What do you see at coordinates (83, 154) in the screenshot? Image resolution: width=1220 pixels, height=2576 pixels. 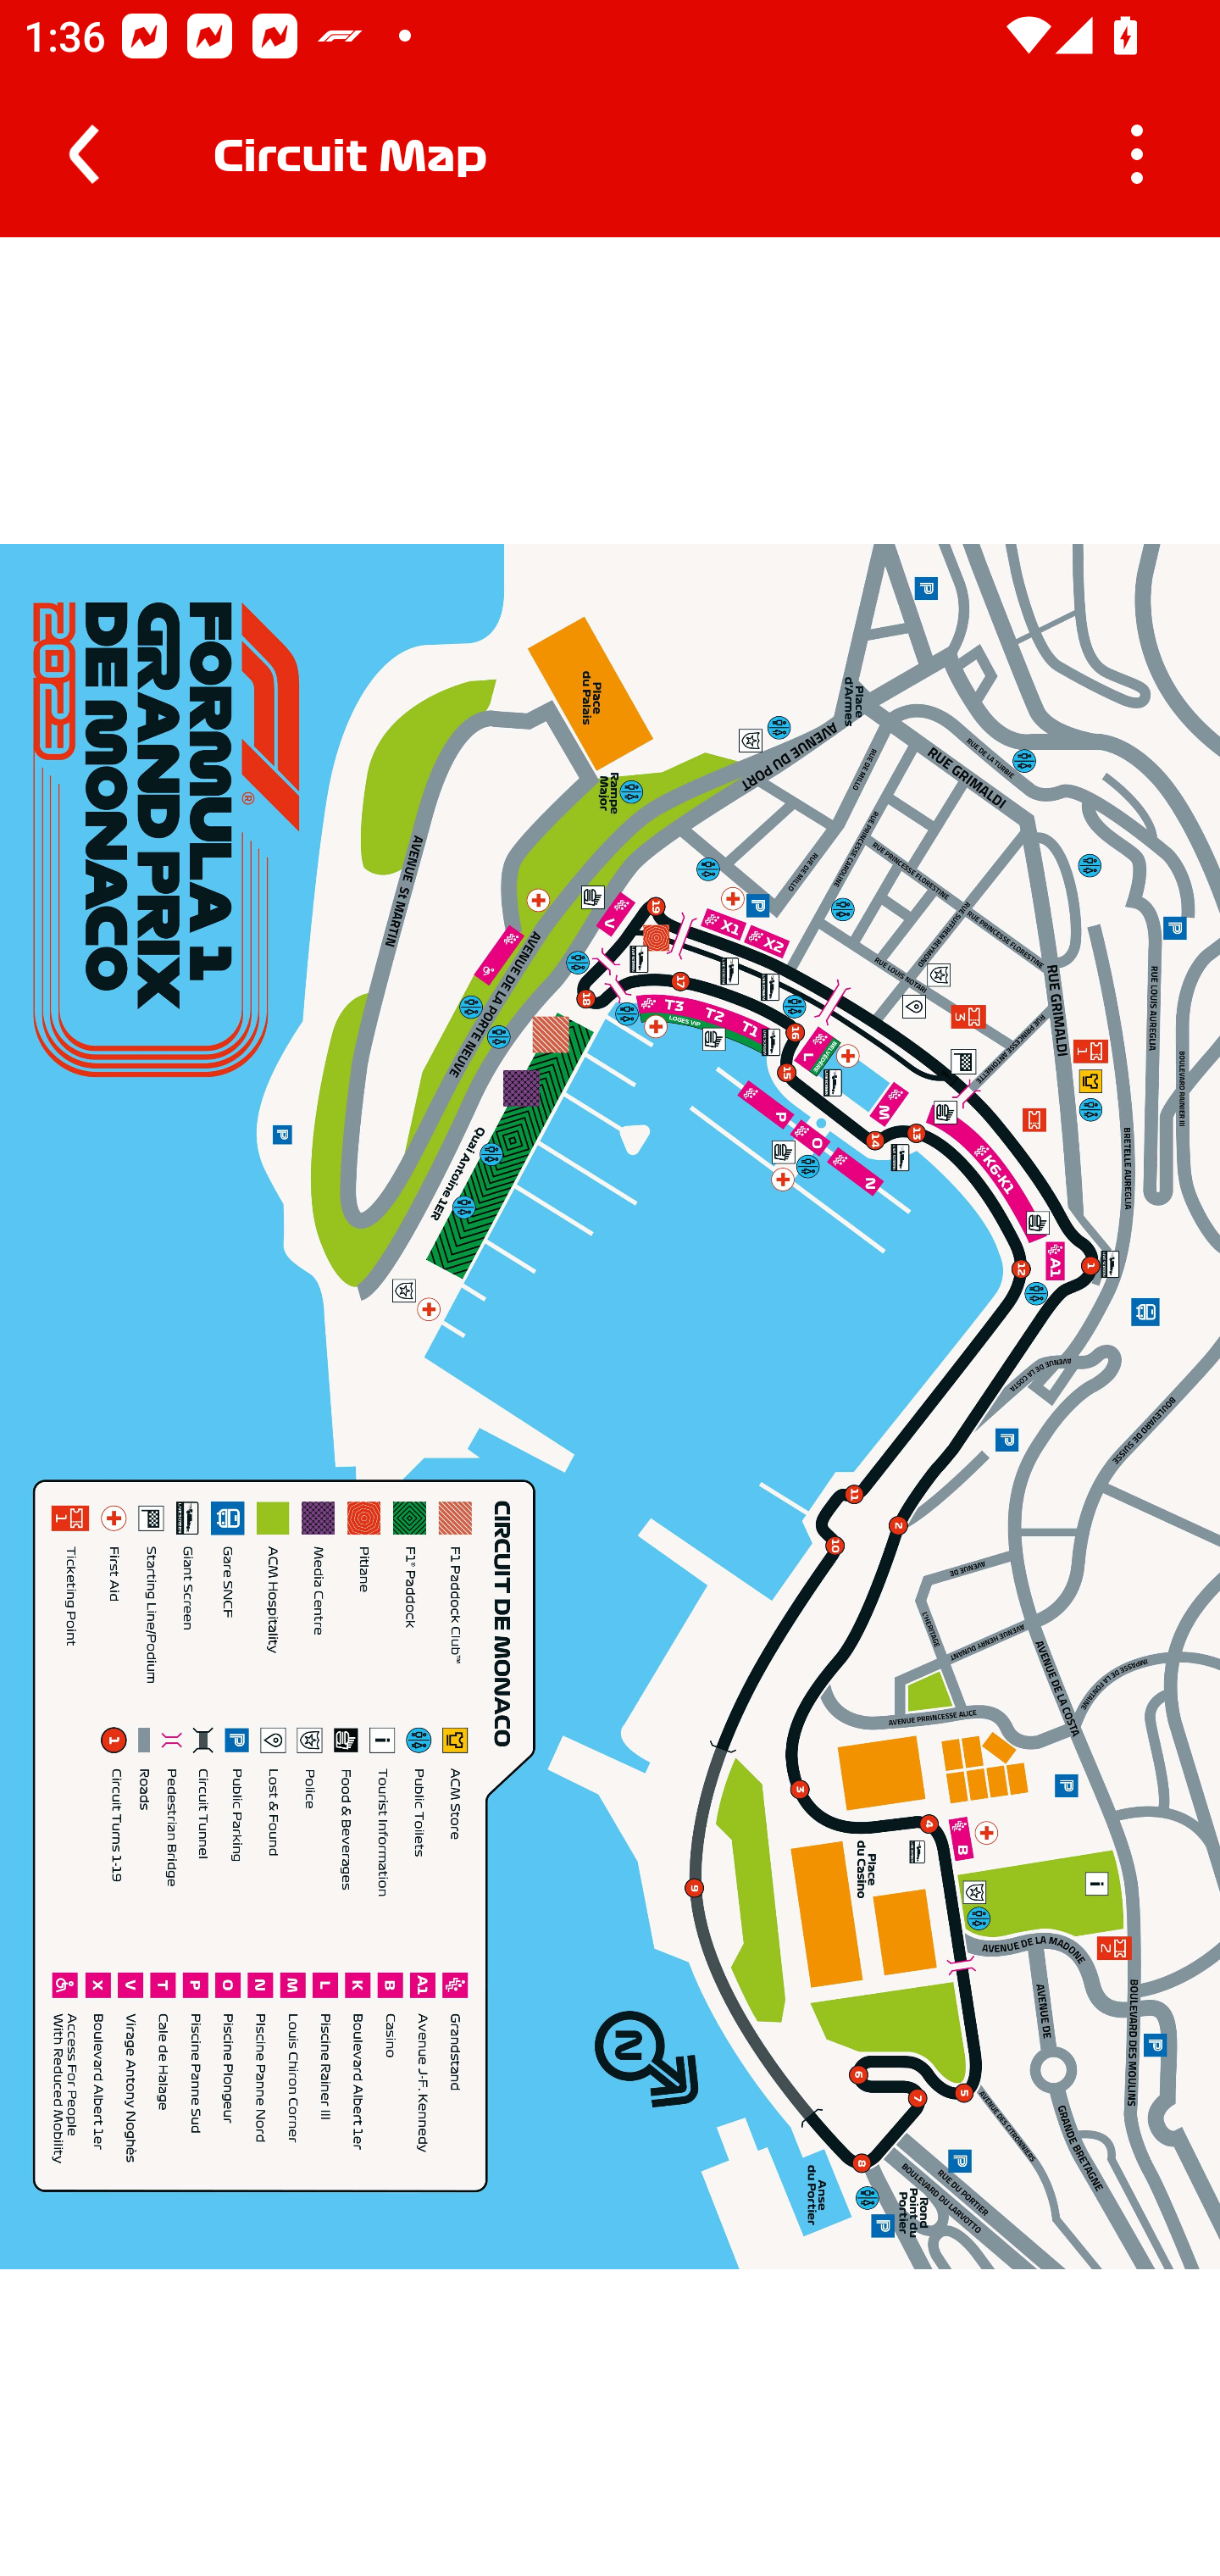 I see `Navigate up` at bounding box center [83, 154].